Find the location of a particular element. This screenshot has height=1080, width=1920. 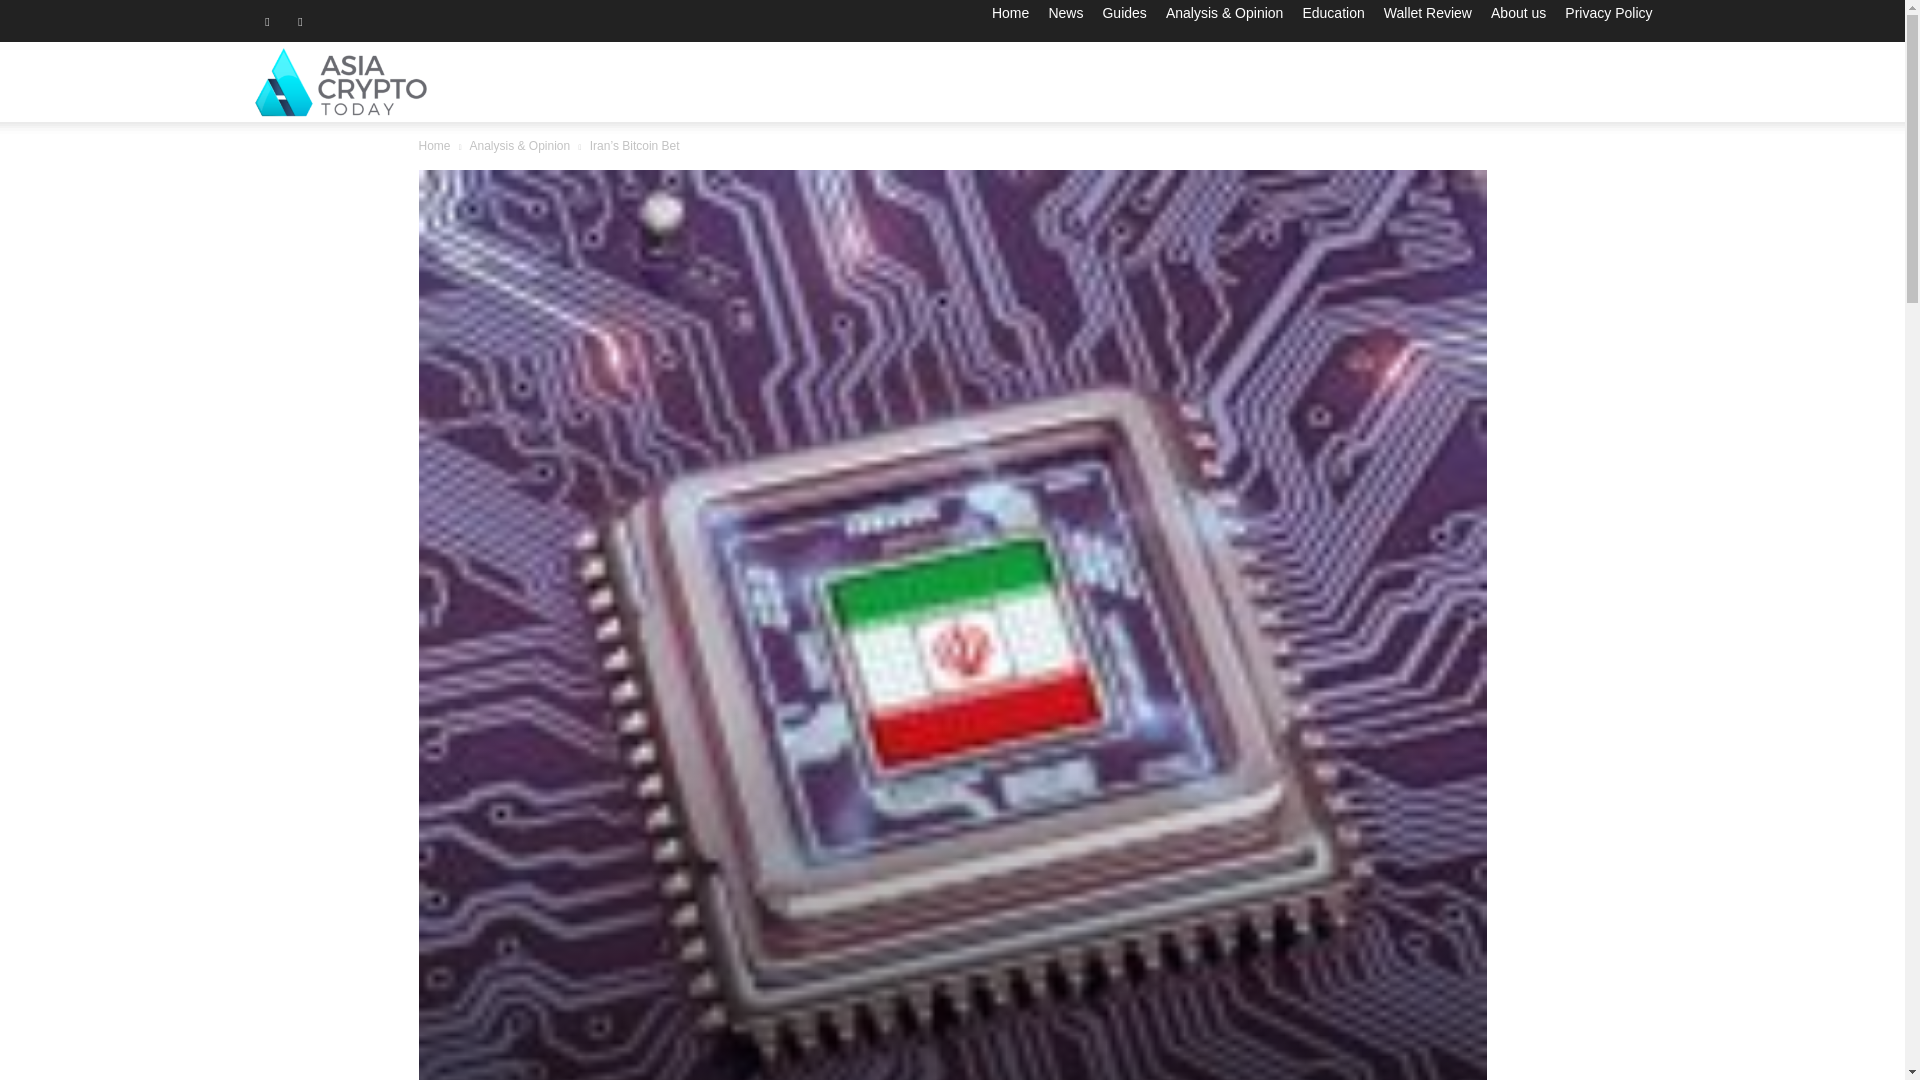

Education is located at coordinates (1332, 12).